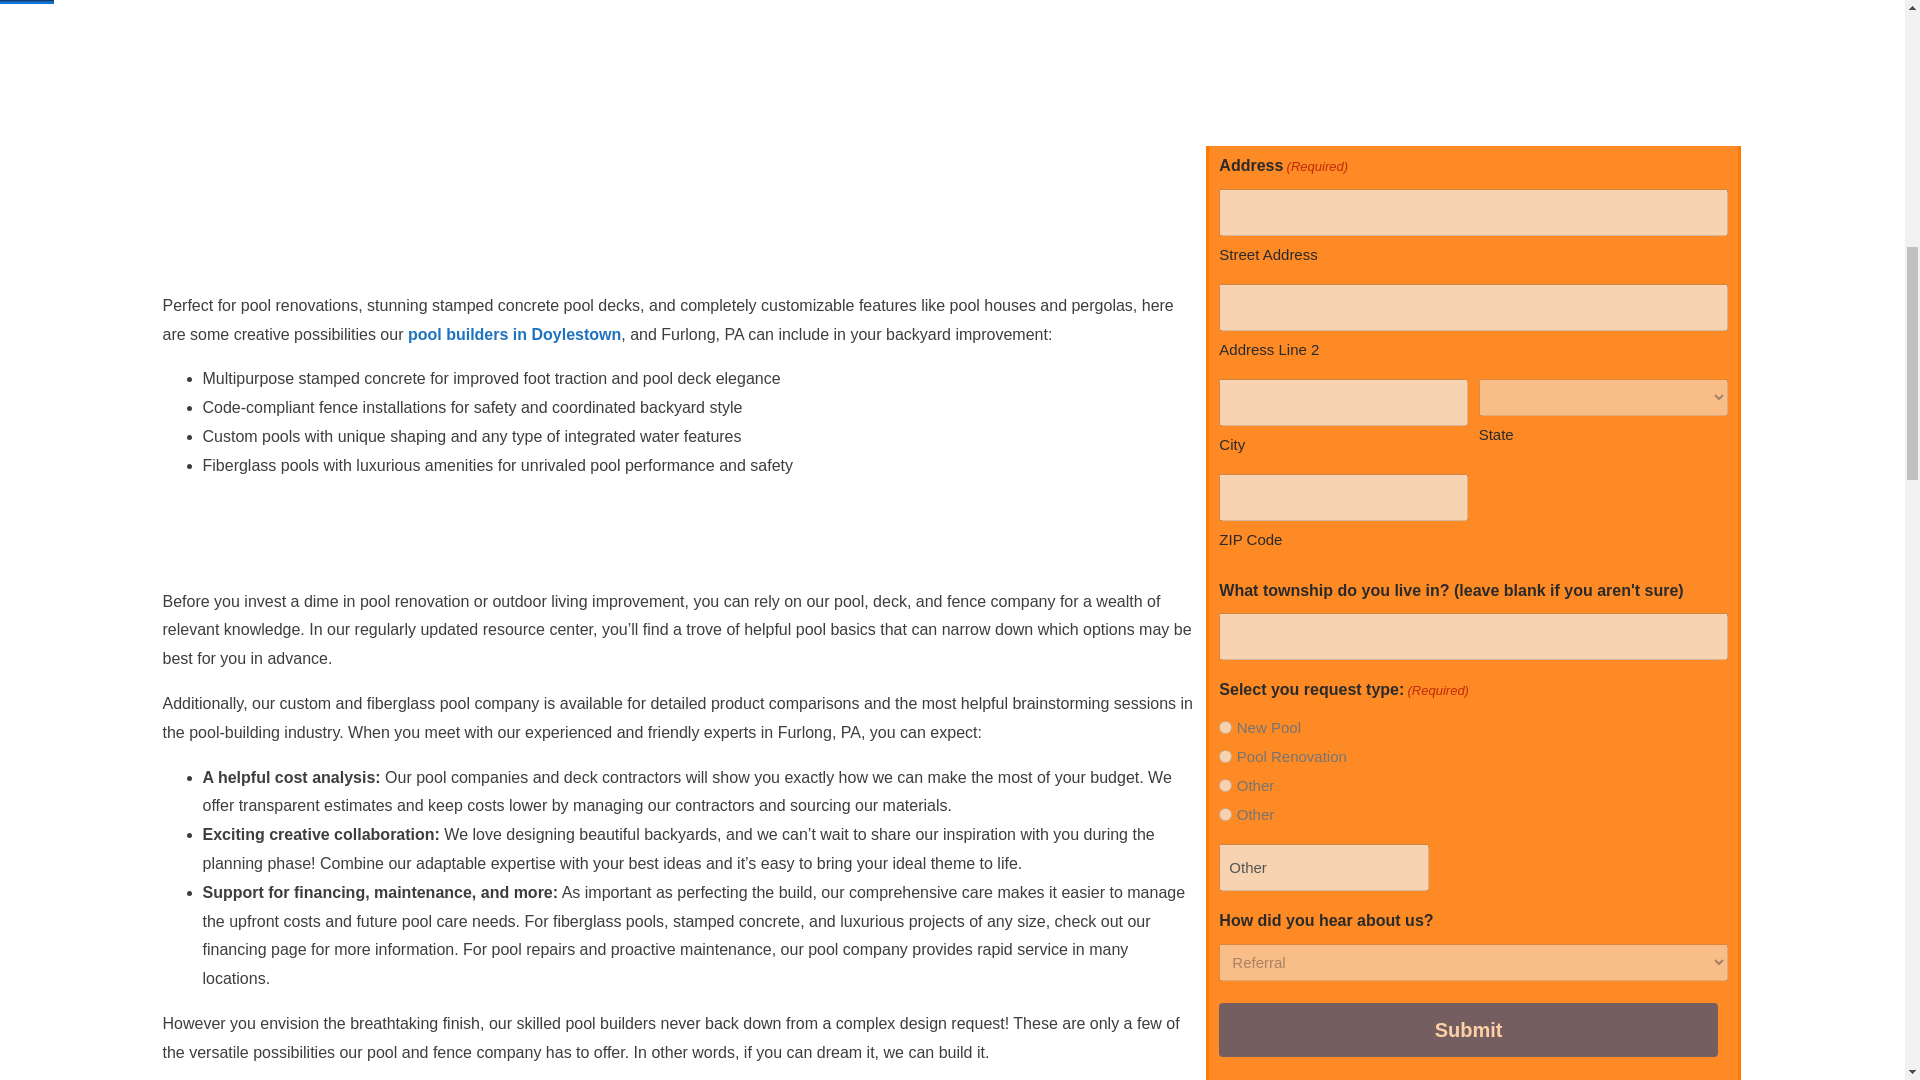 Image resolution: width=1920 pixels, height=1080 pixels. I want to click on Other, so click(1226, 784).